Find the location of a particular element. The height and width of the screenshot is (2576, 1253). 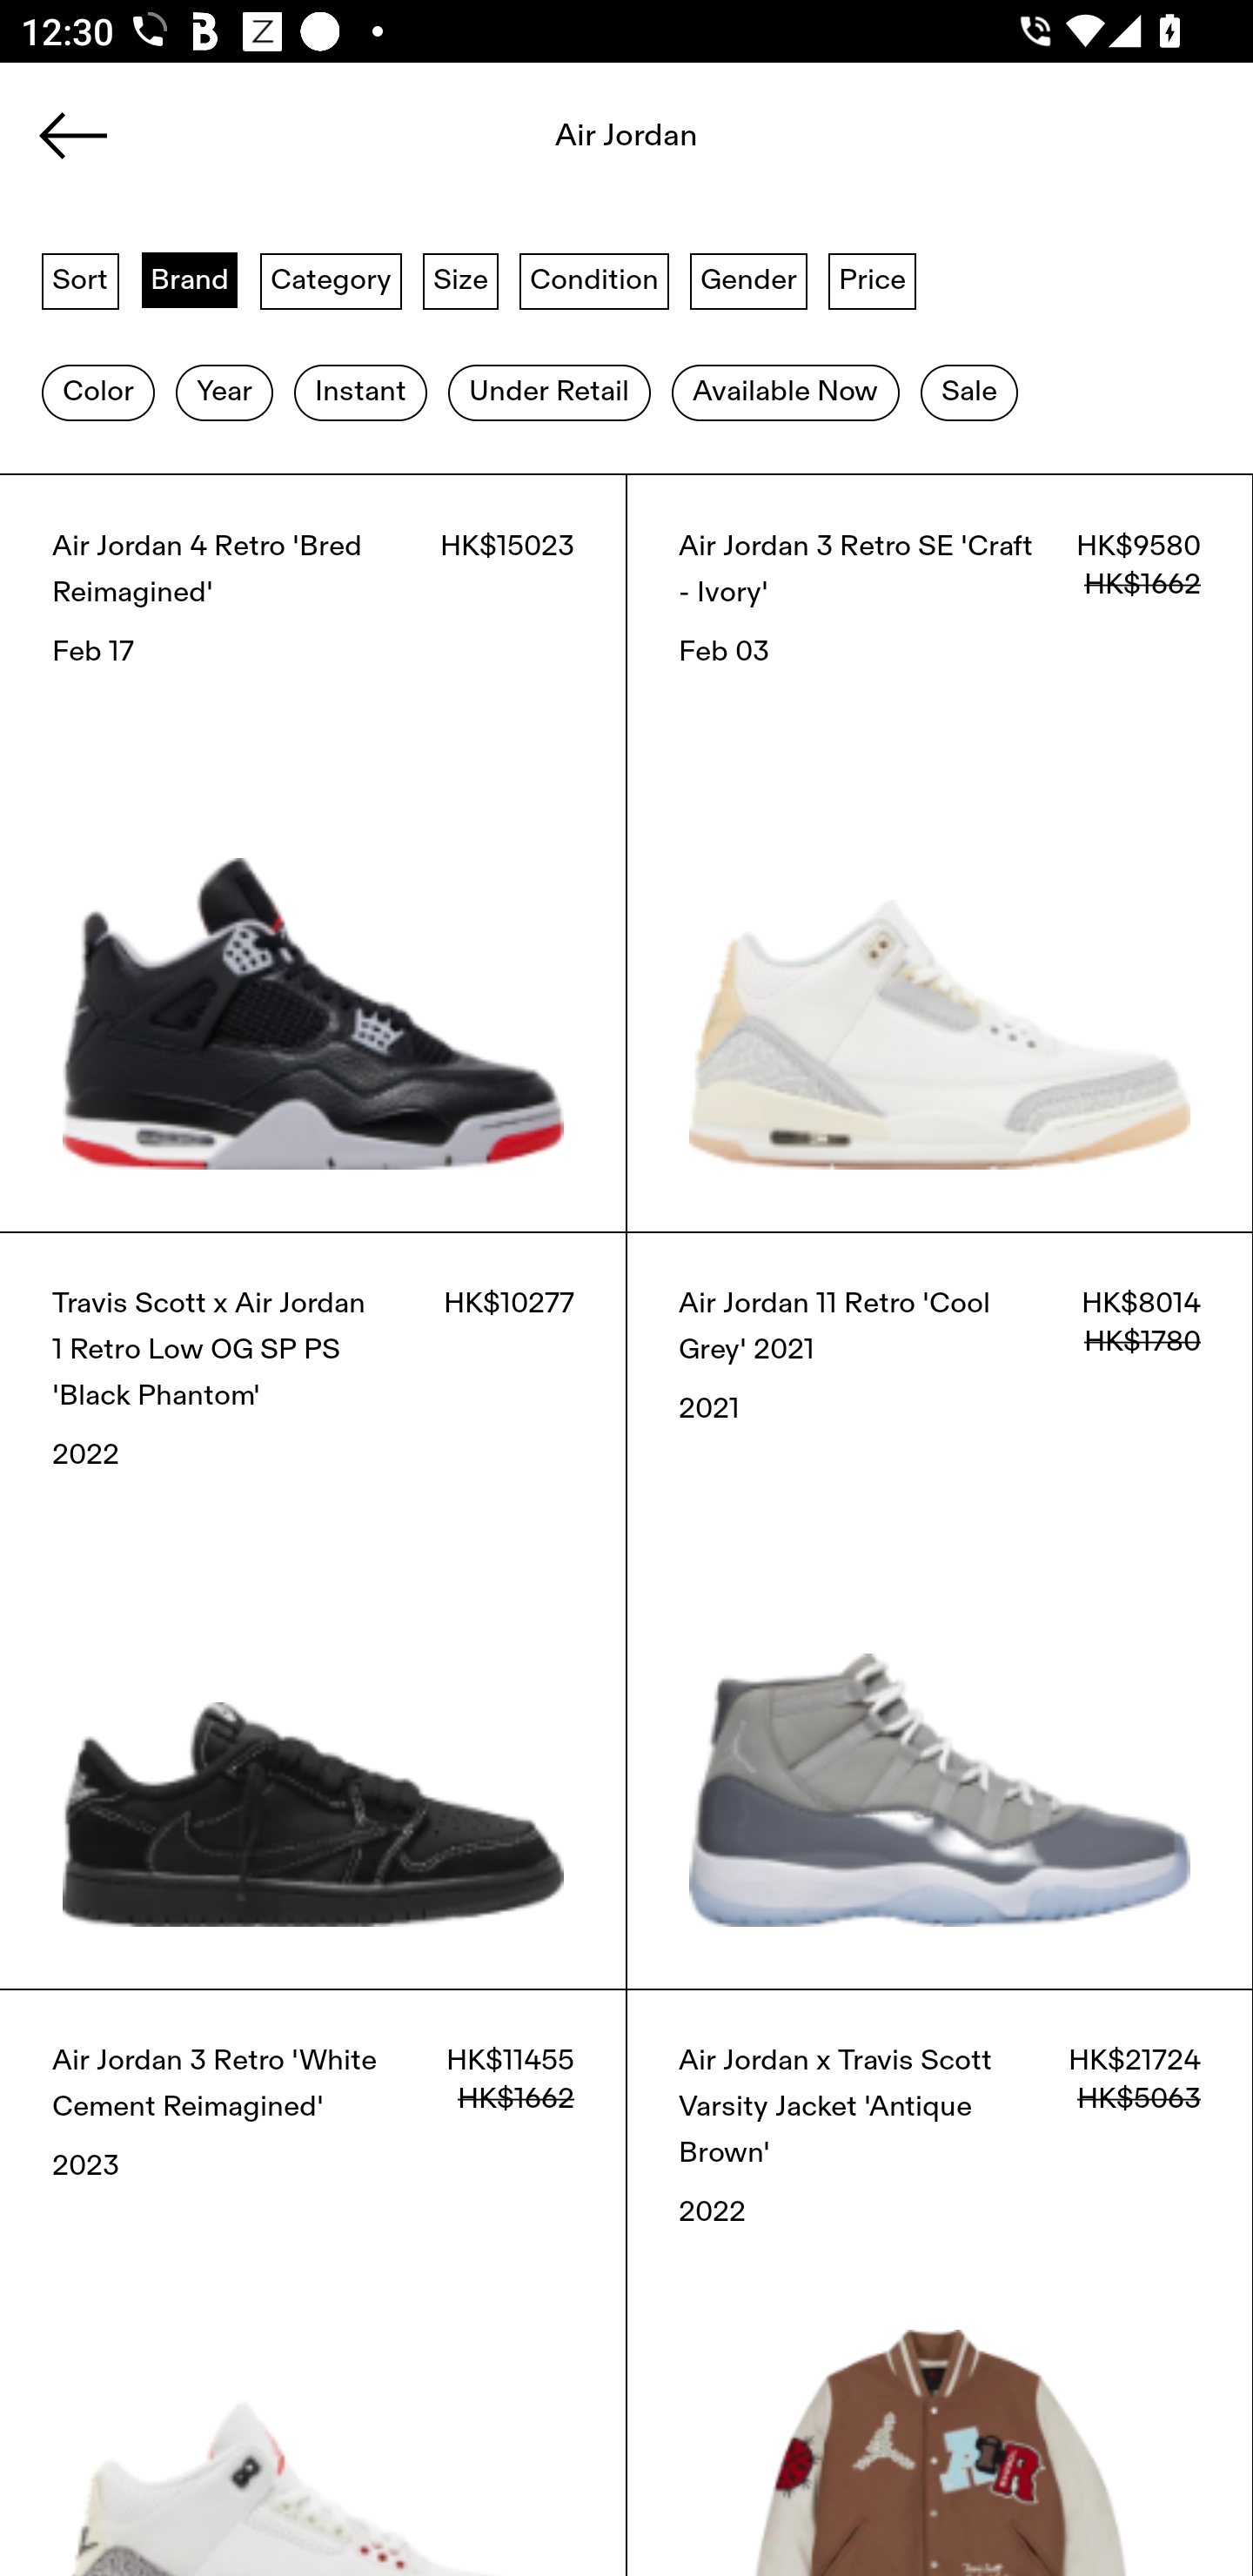

Category is located at coordinates (331, 279).